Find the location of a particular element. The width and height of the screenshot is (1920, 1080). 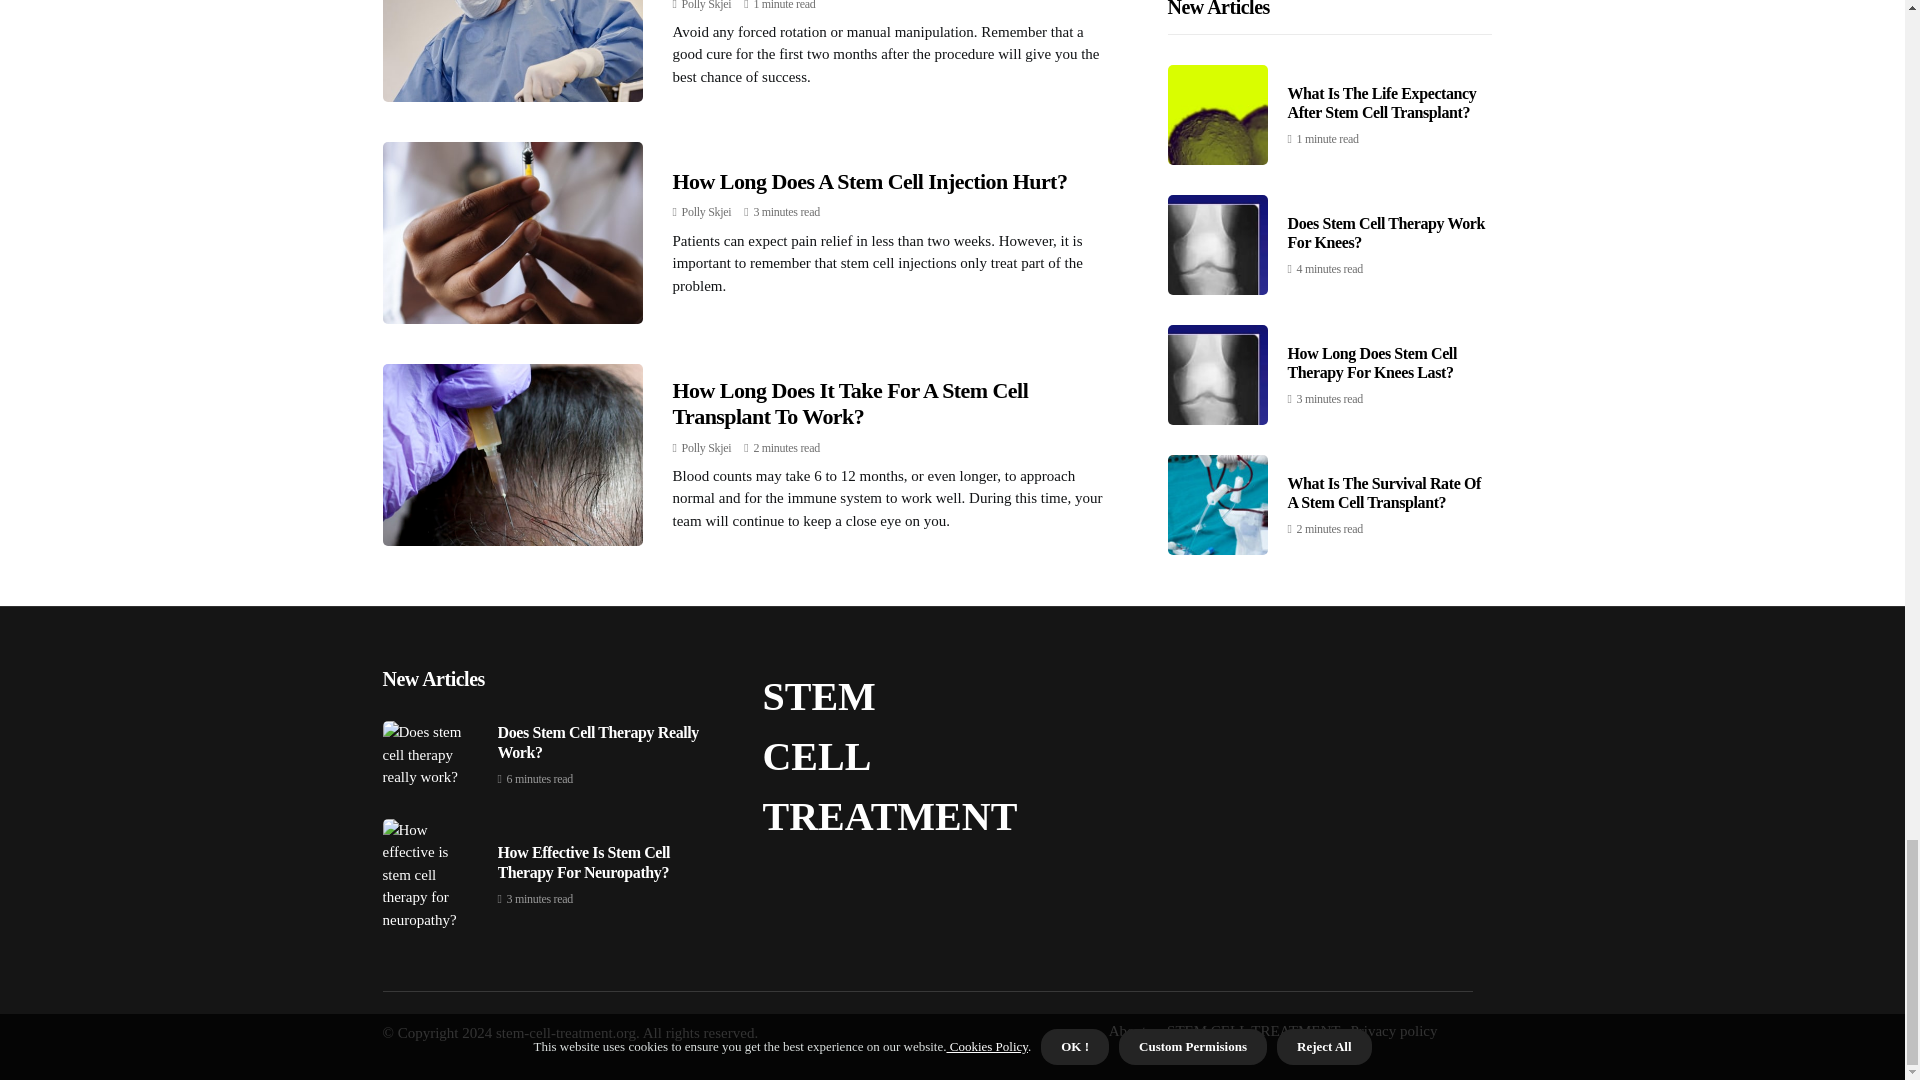

How Long Does A Stem Cell Injection Hurt? is located at coordinates (870, 181).